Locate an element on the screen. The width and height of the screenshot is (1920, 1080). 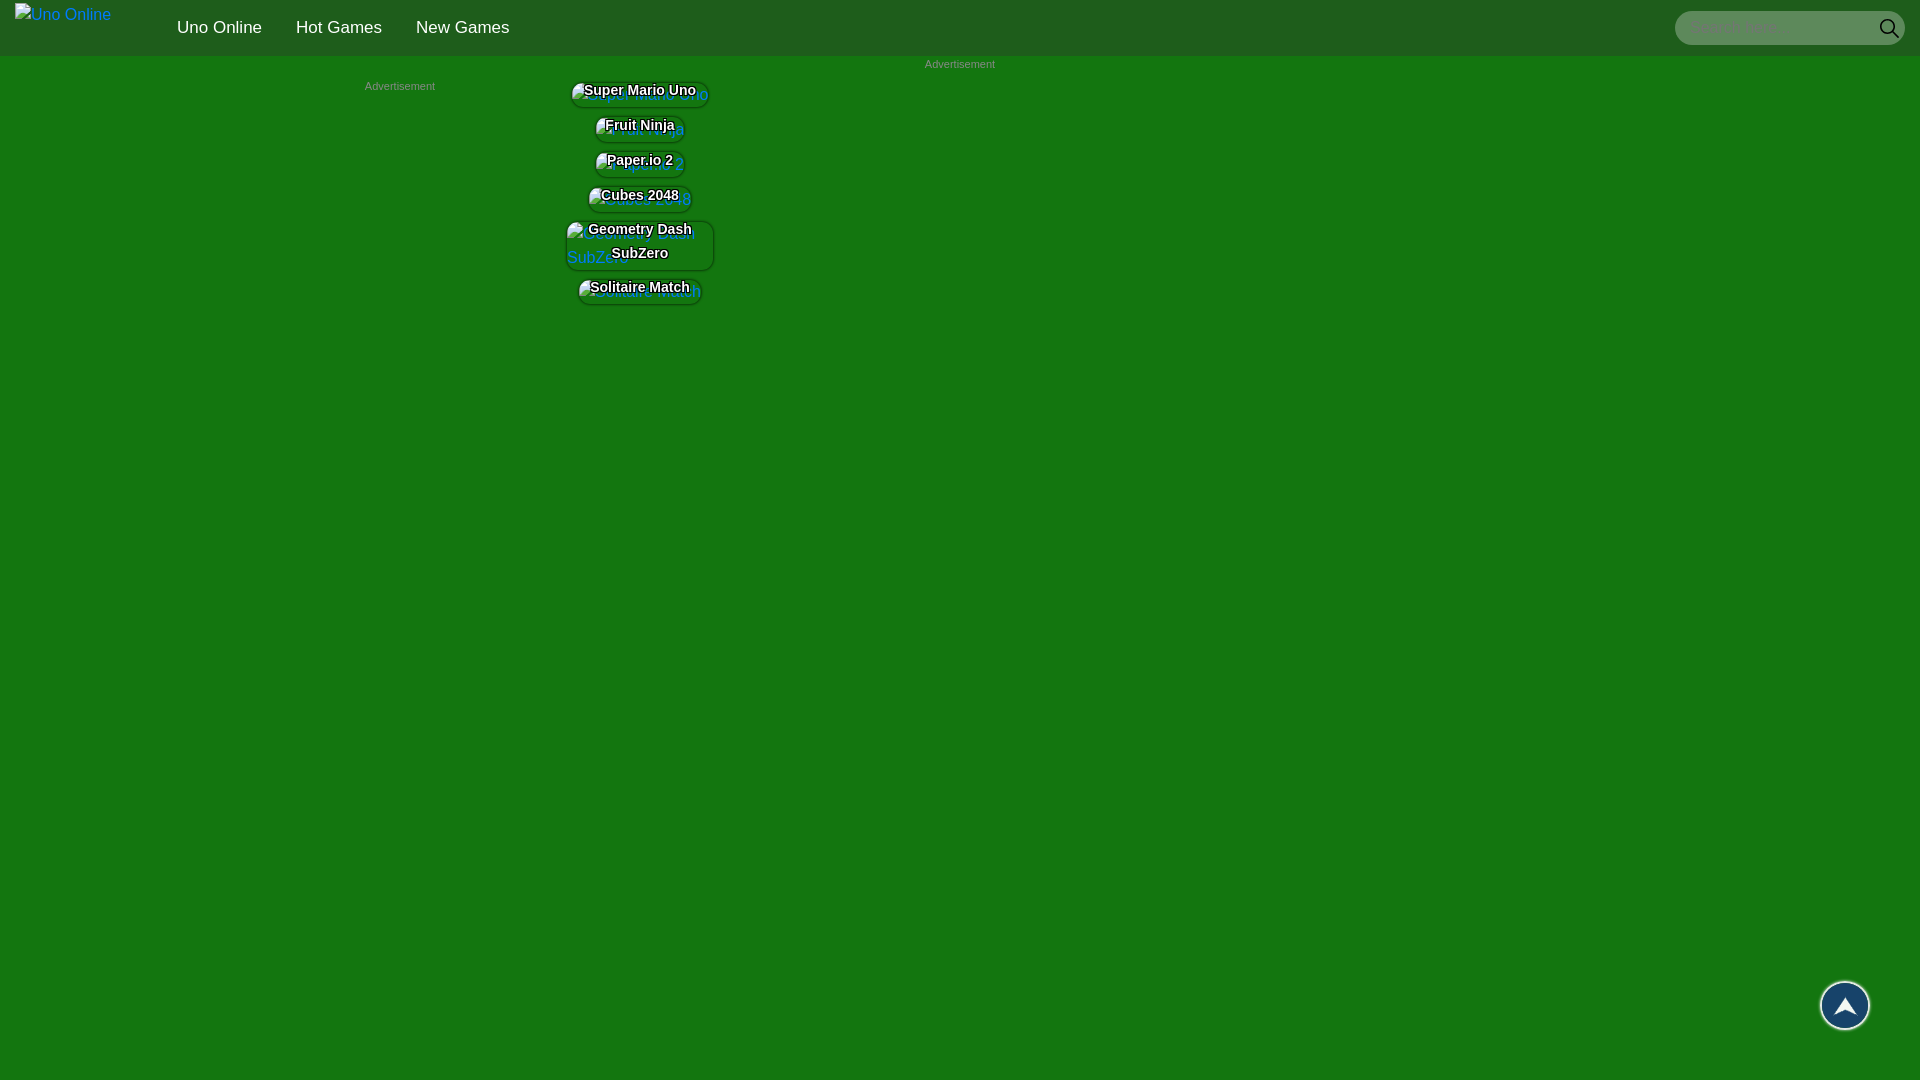
Uno Online is located at coordinates (220, 27).